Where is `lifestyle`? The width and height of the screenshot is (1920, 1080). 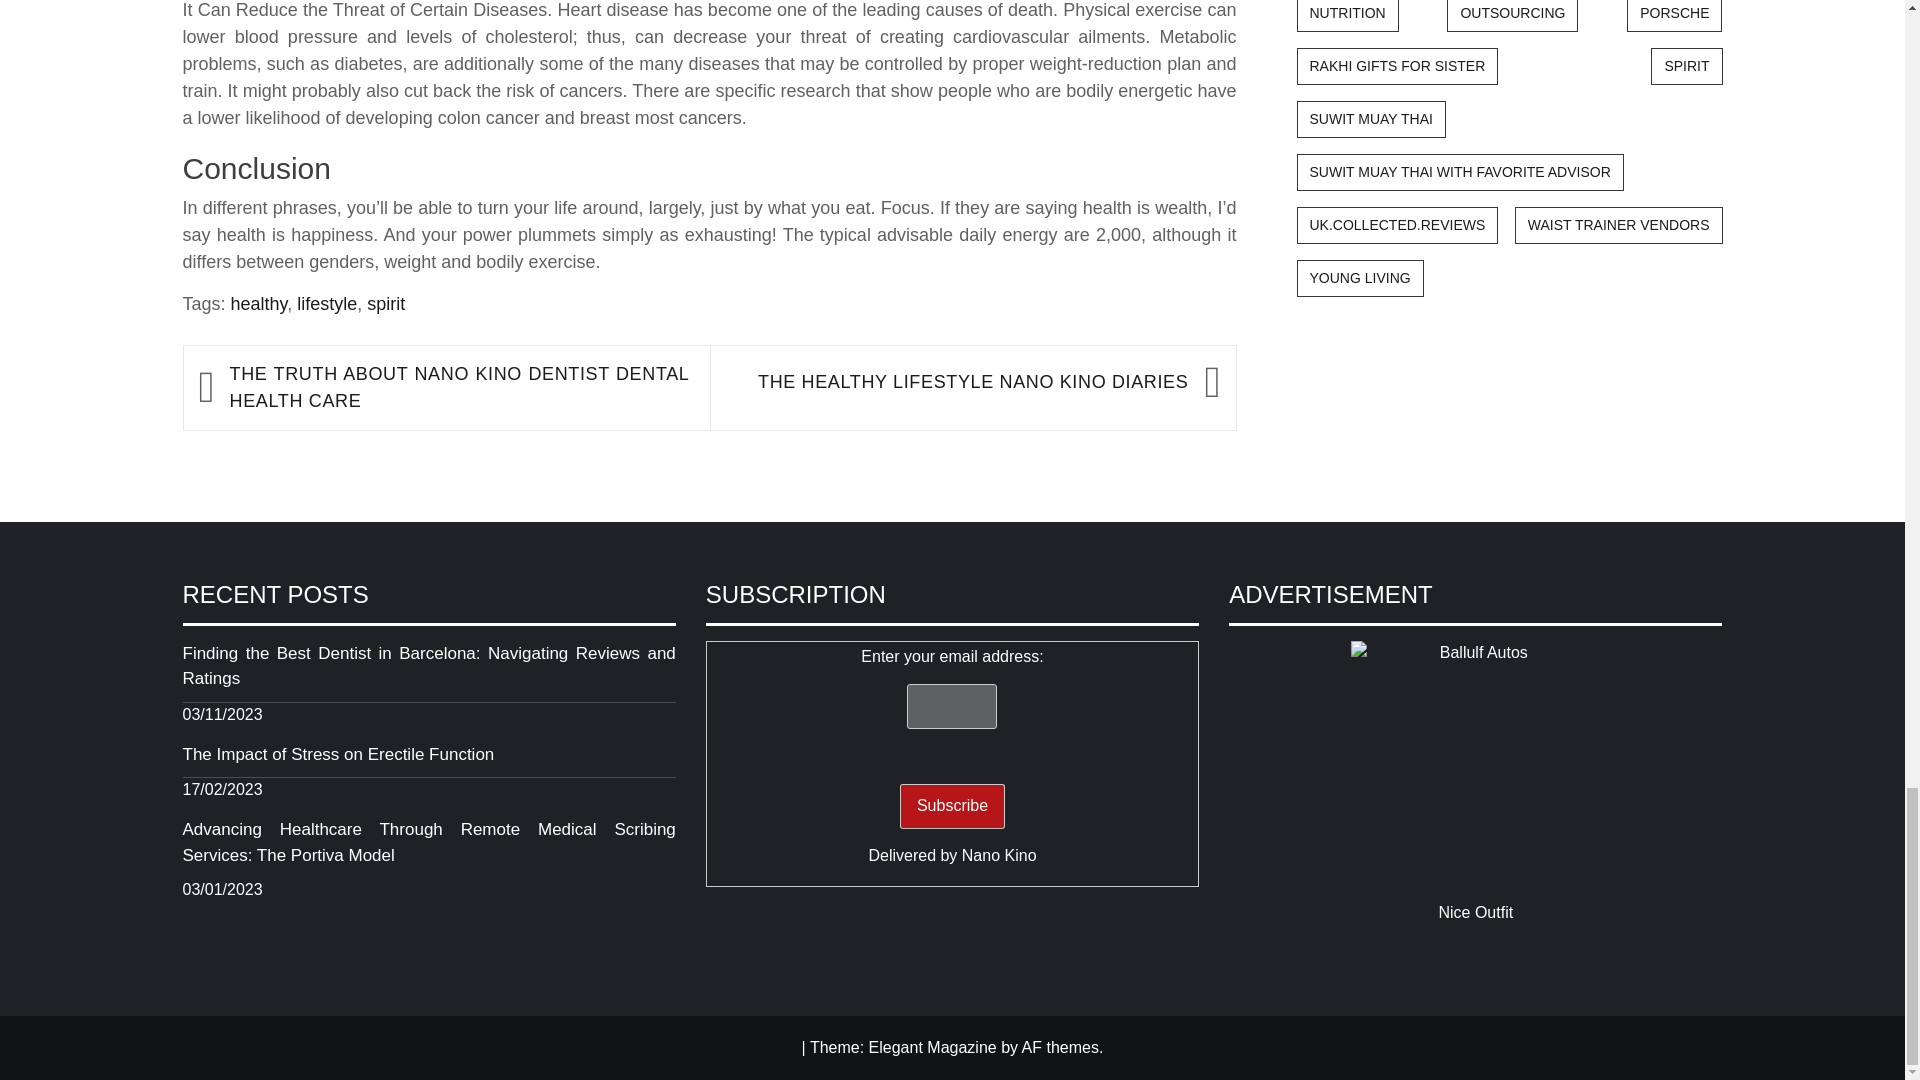
lifestyle is located at coordinates (327, 304).